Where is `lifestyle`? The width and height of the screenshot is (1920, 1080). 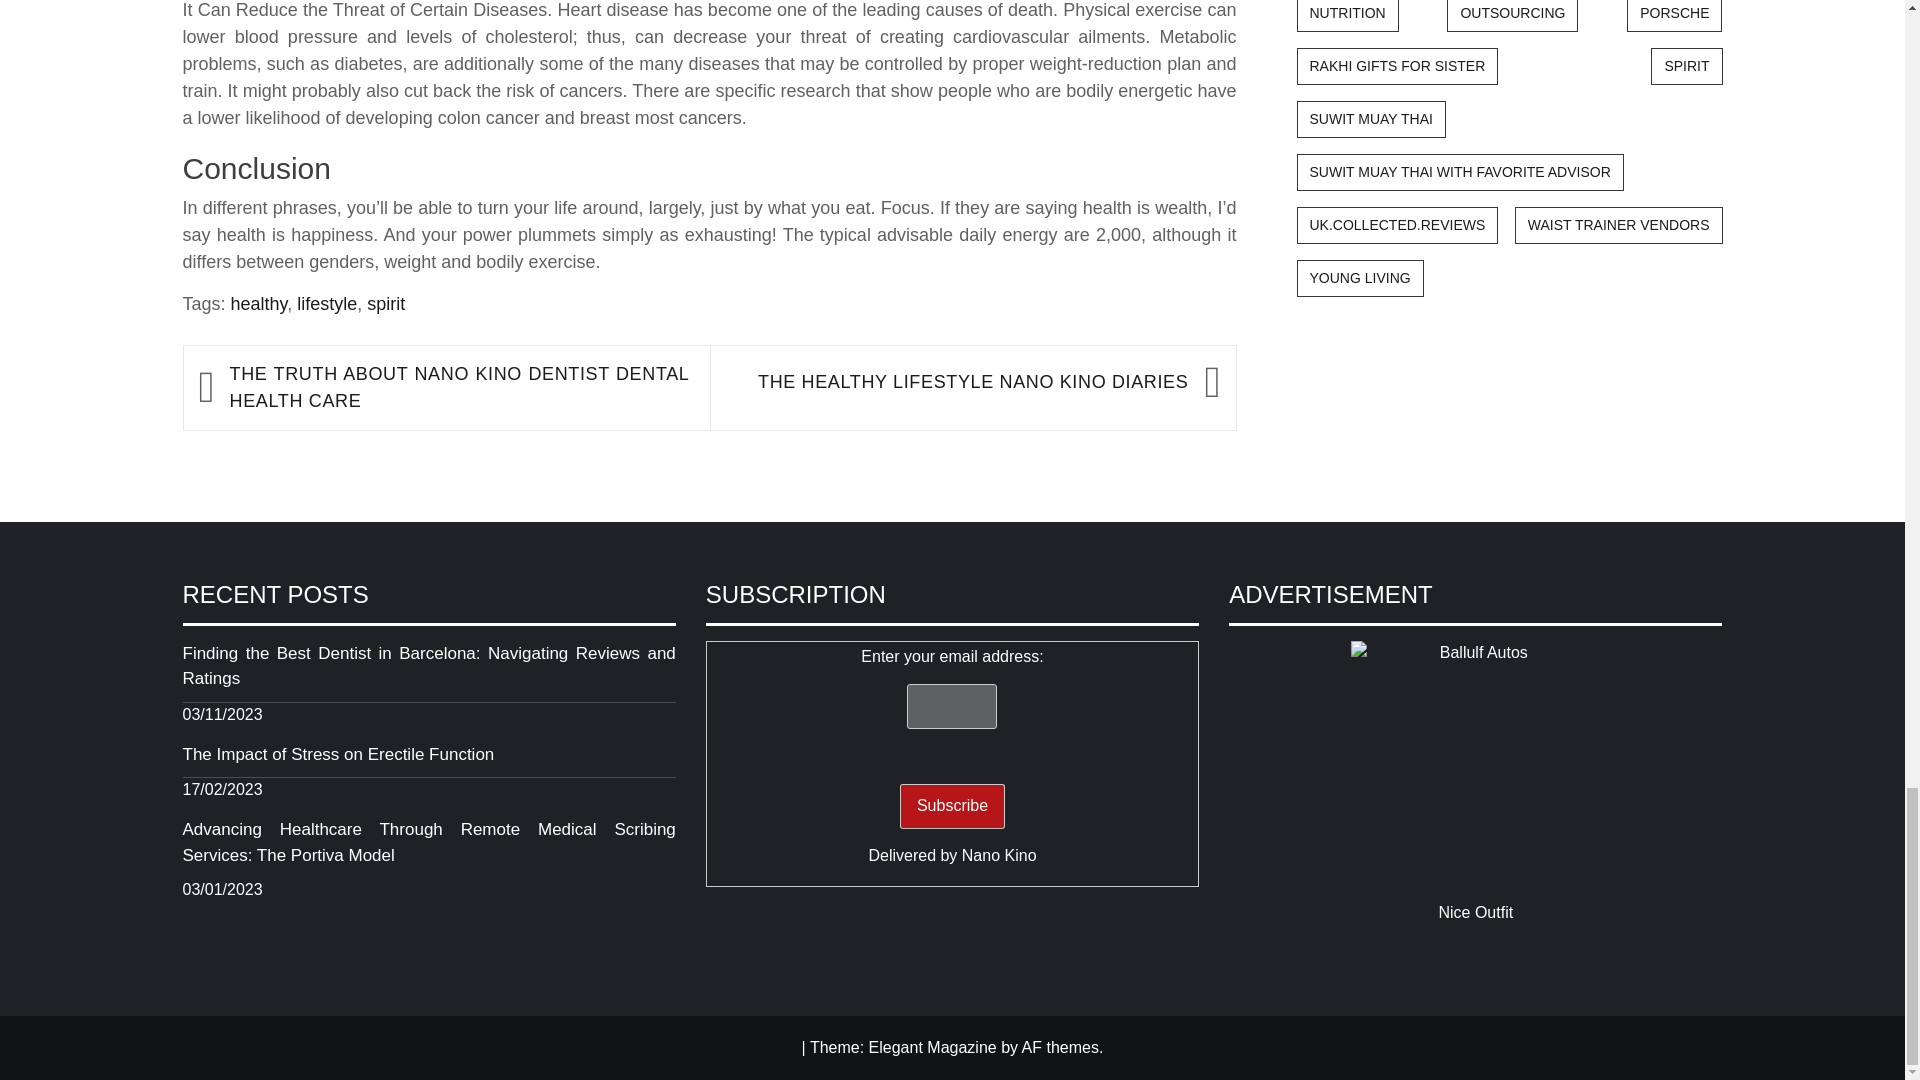
lifestyle is located at coordinates (327, 304).